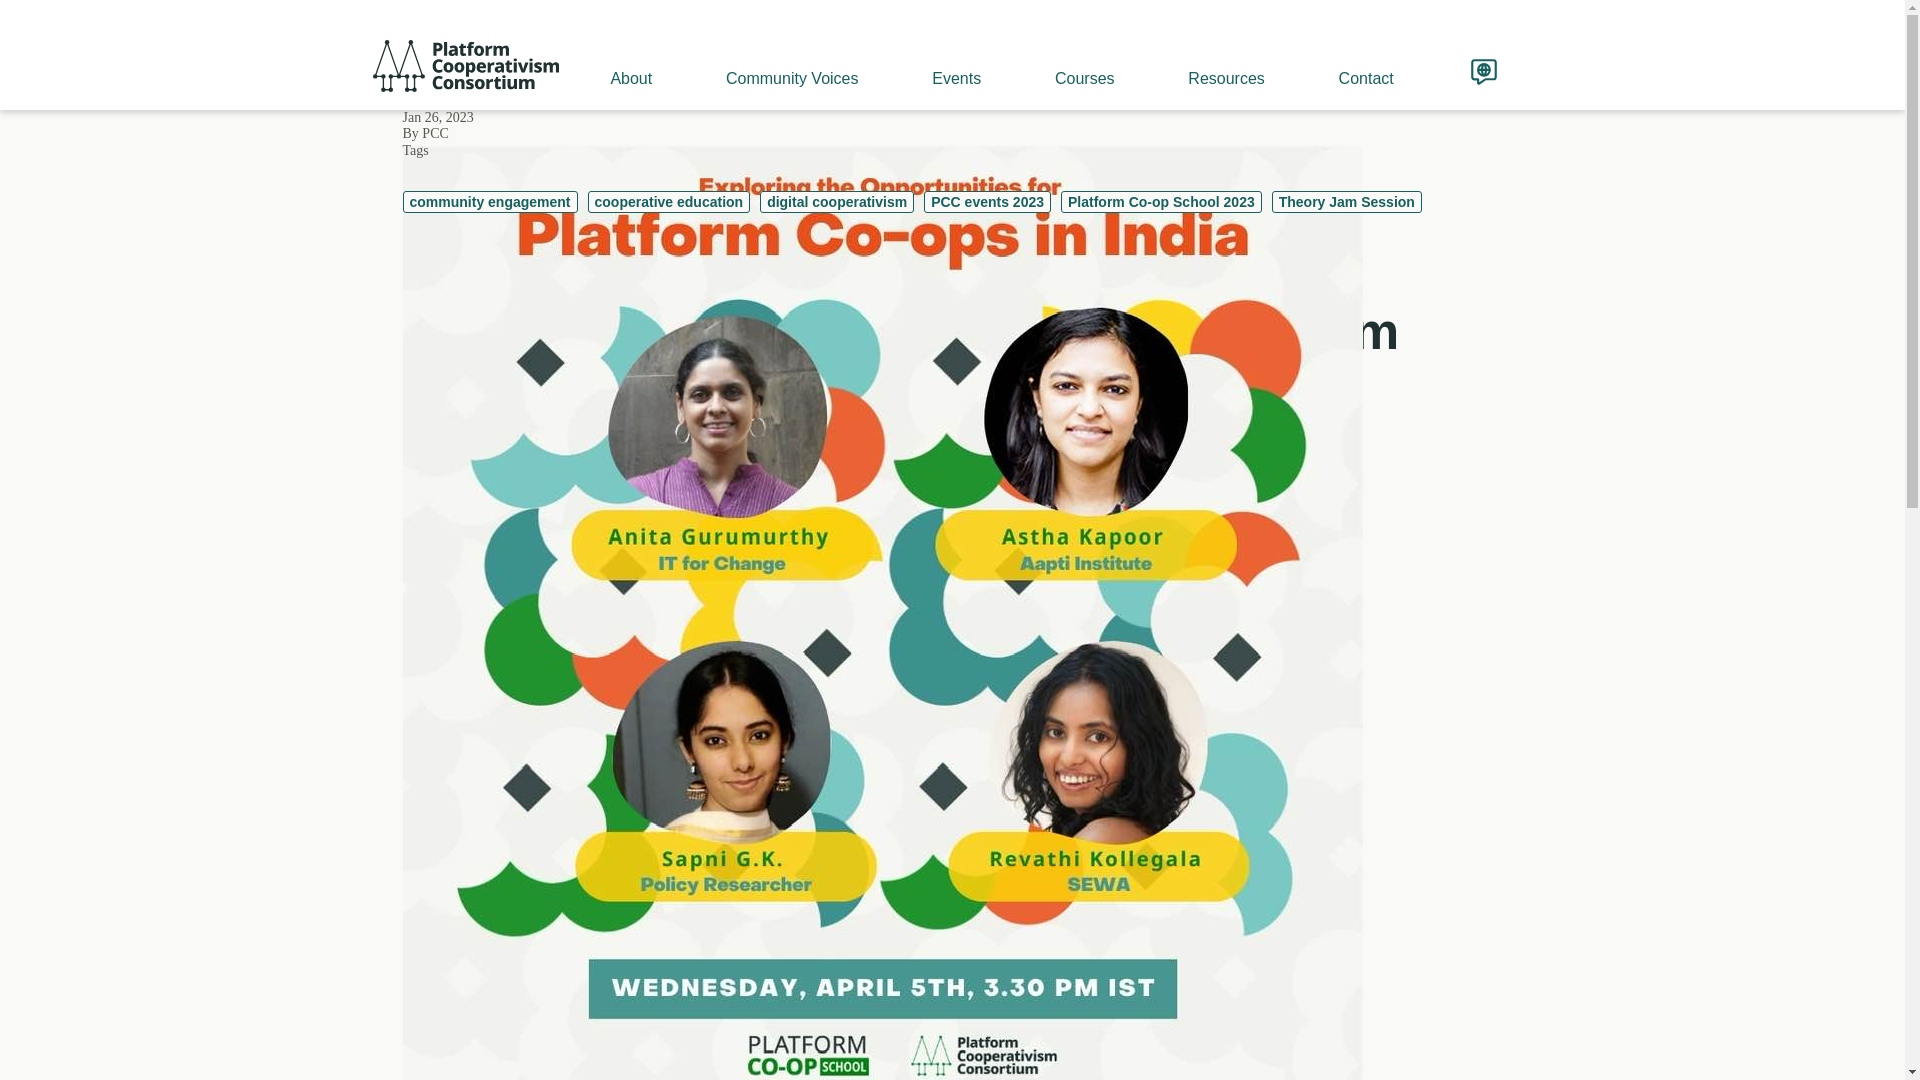 The width and height of the screenshot is (1920, 1080). What do you see at coordinates (790, 78) in the screenshot?
I see `Community Voices` at bounding box center [790, 78].